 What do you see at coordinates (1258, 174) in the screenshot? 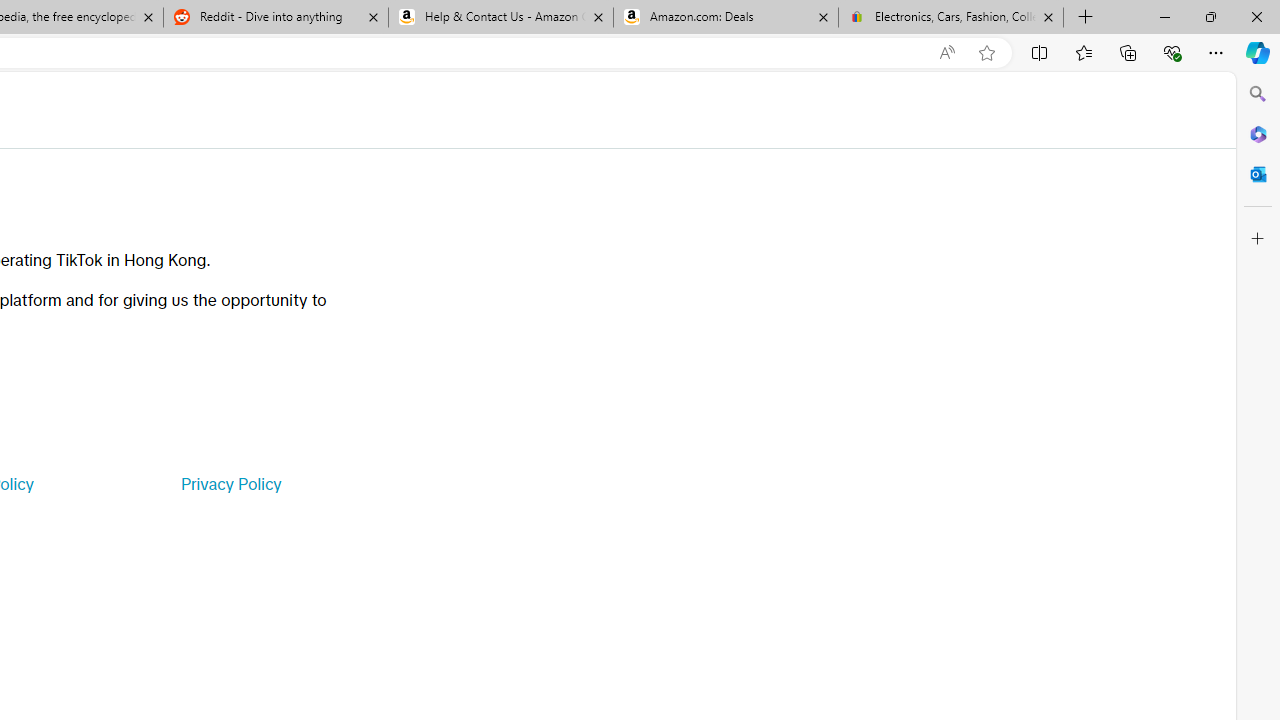
I see `Close Outlook pane` at bounding box center [1258, 174].